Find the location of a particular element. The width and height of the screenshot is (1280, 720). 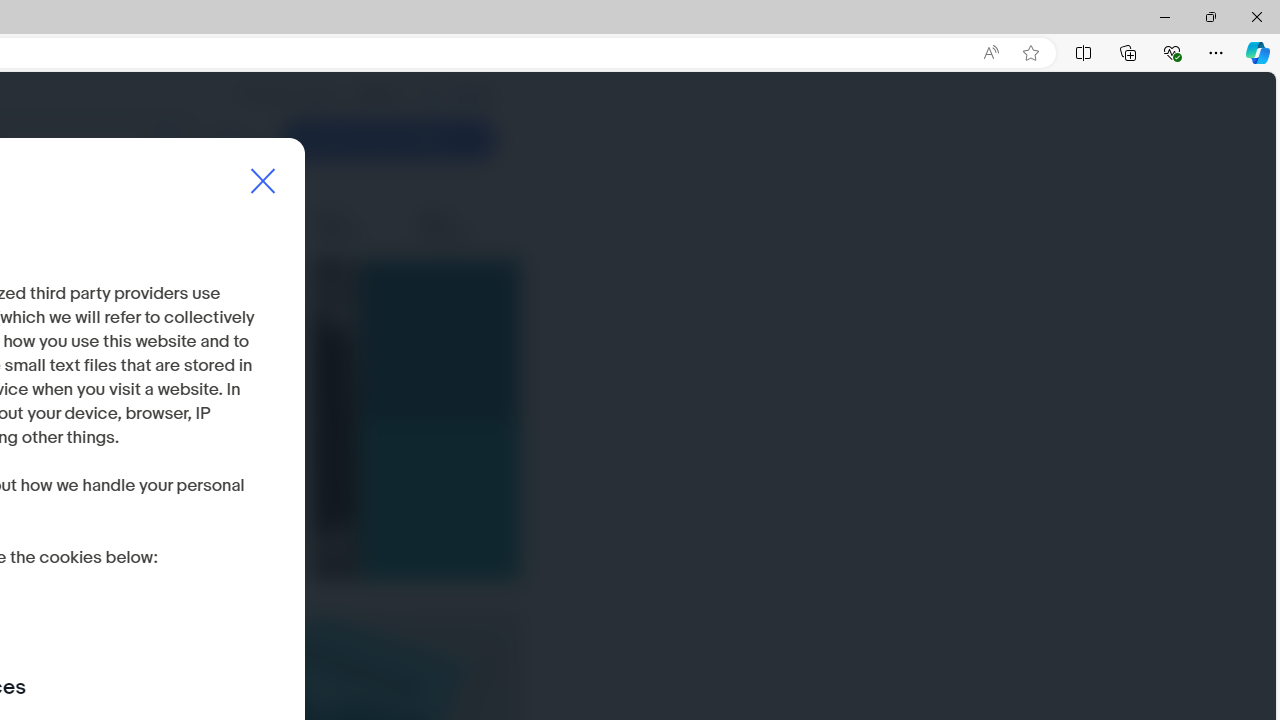

Class: search-input__icon is located at coordinates (168, 140).